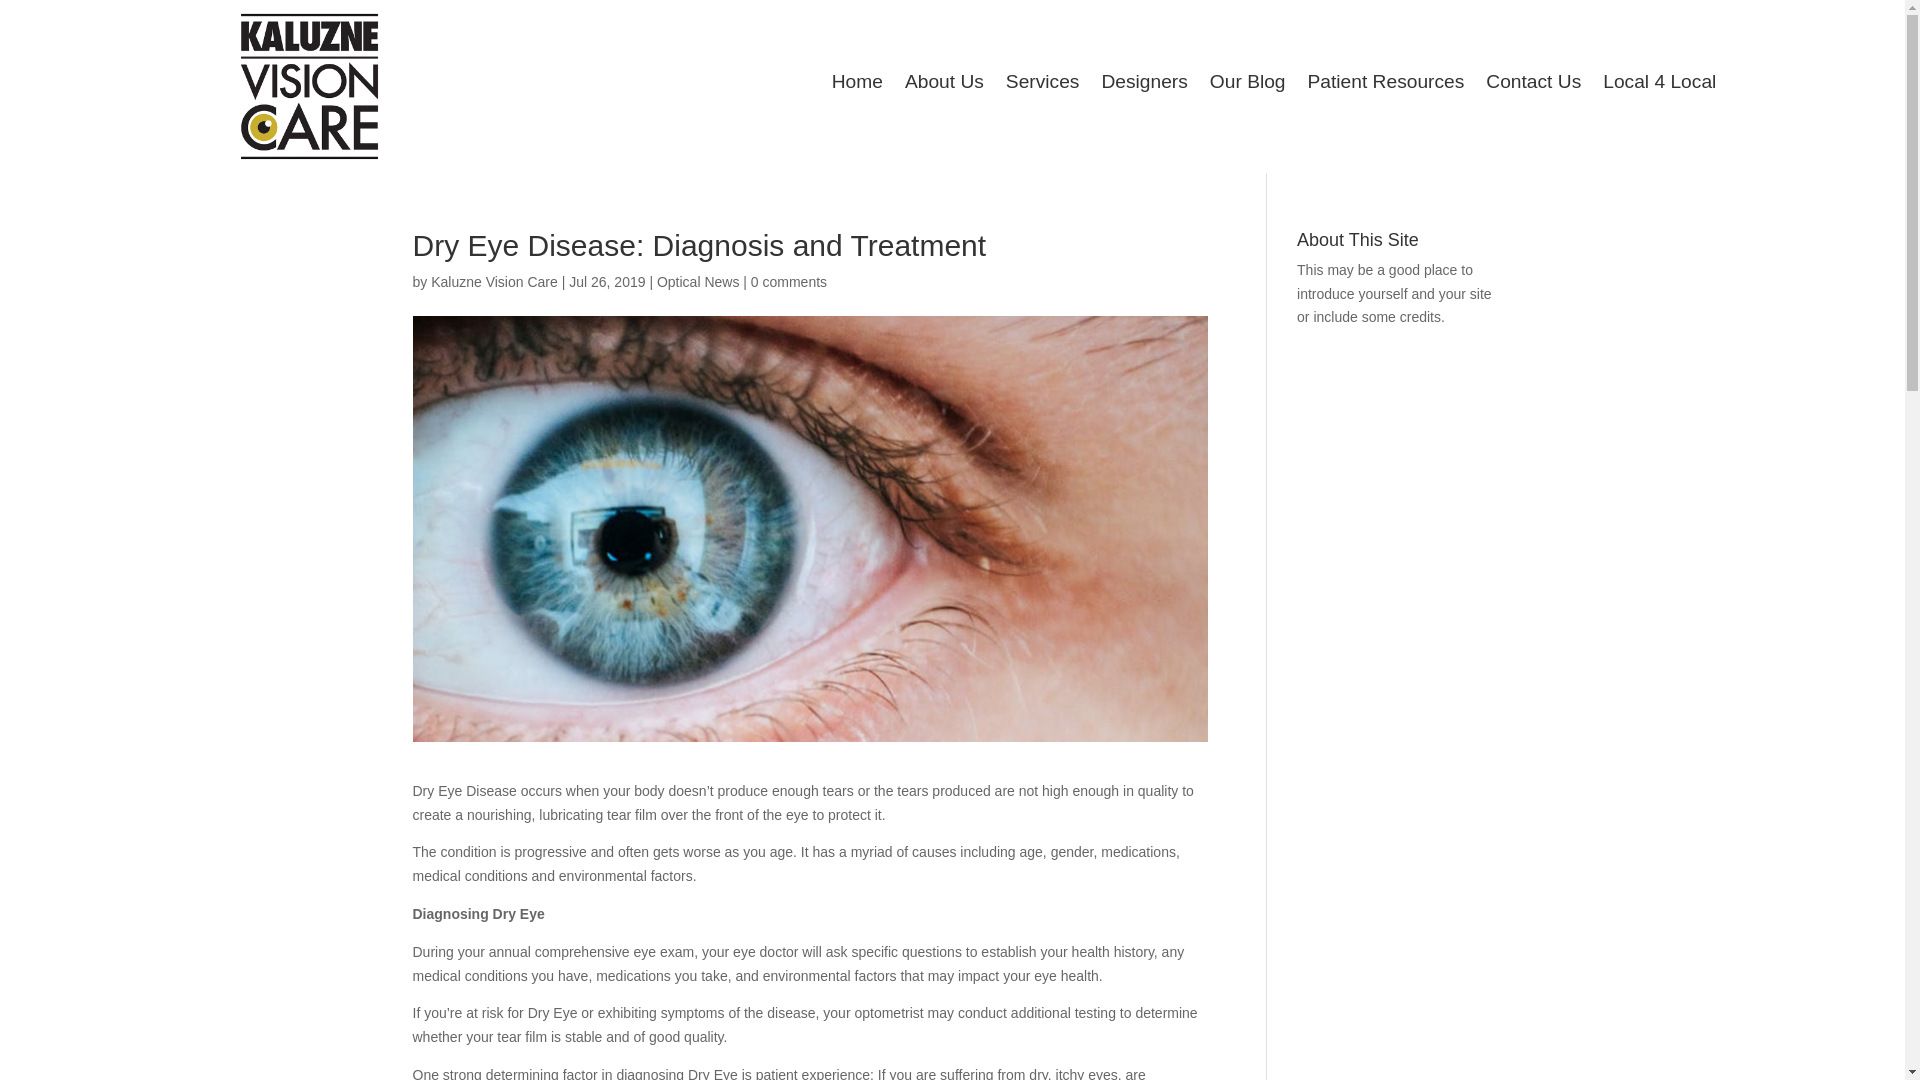 This screenshot has height=1080, width=1920. Describe the element at coordinates (857, 86) in the screenshot. I see `Home` at that location.